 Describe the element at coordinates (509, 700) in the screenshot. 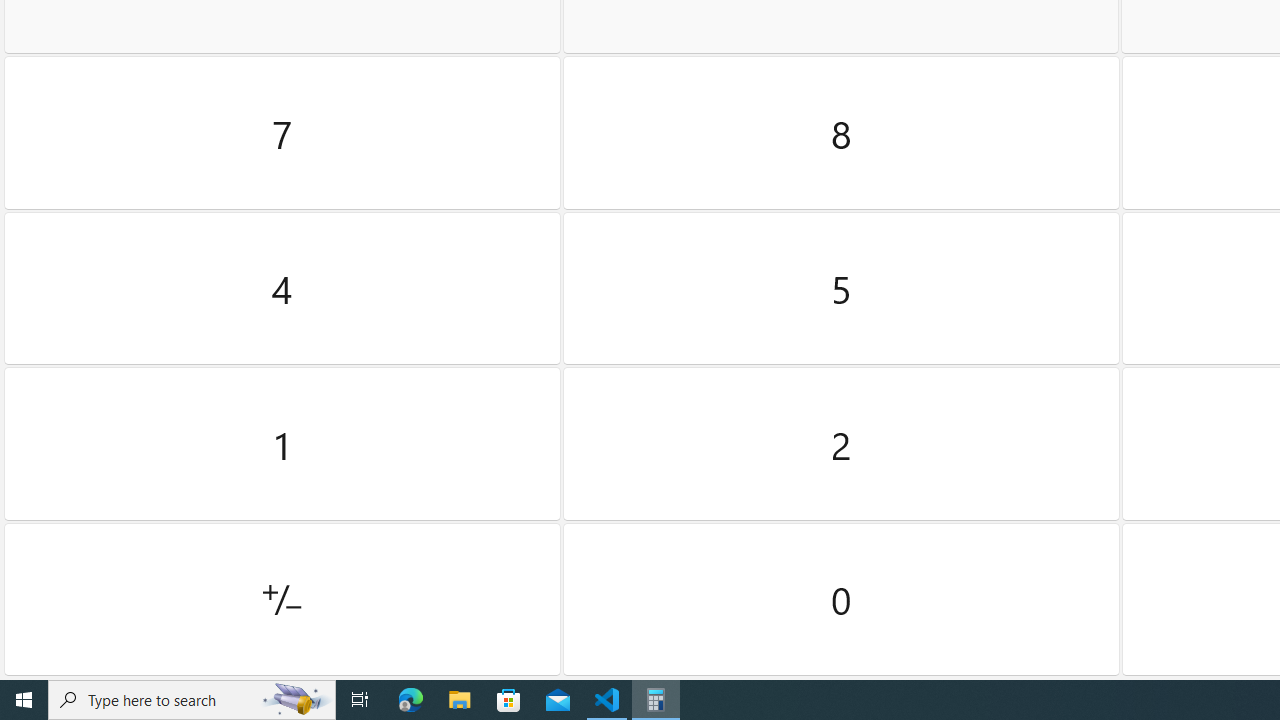

I see `Microsoft Store` at that location.